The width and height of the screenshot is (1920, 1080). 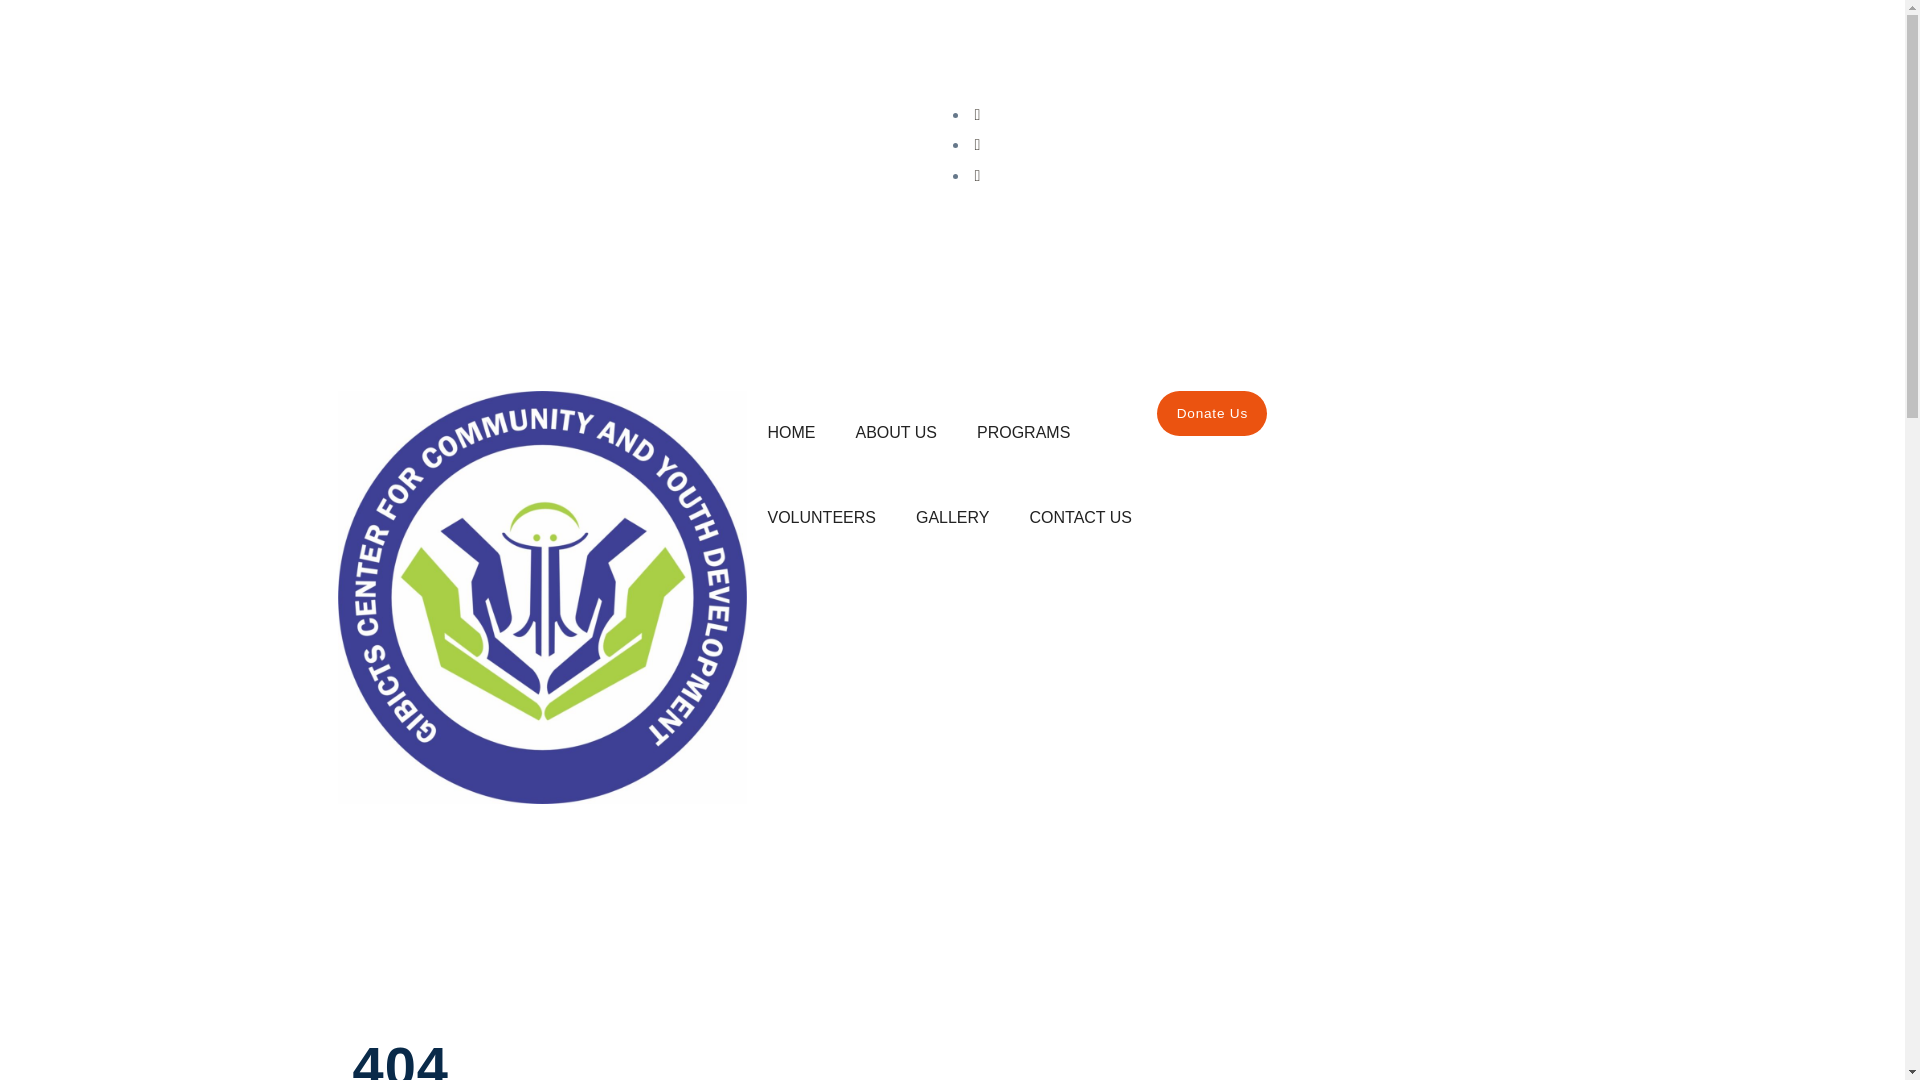 What do you see at coordinates (820, 518) in the screenshot?
I see `VOLUNTEERS` at bounding box center [820, 518].